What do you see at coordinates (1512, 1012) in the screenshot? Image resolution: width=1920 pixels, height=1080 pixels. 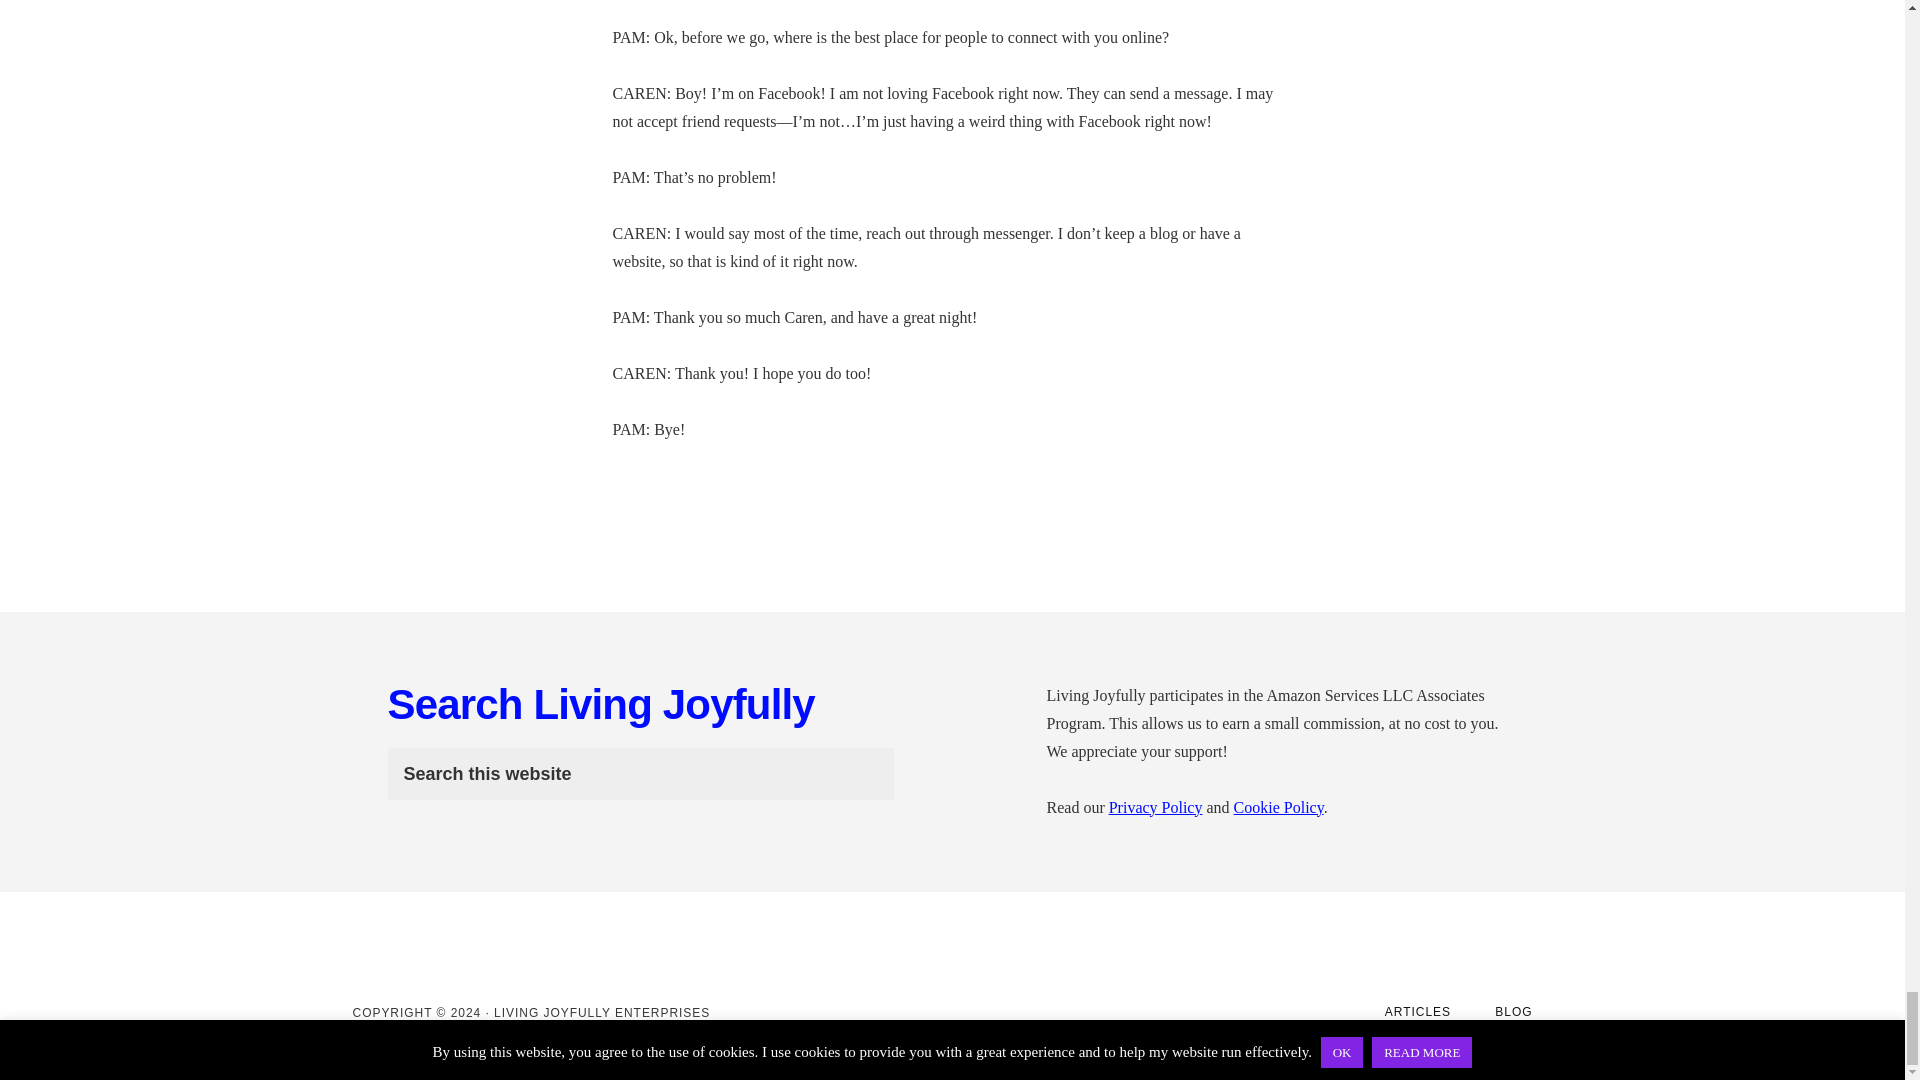 I see `BLOG` at bounding box center [1512, 1012].